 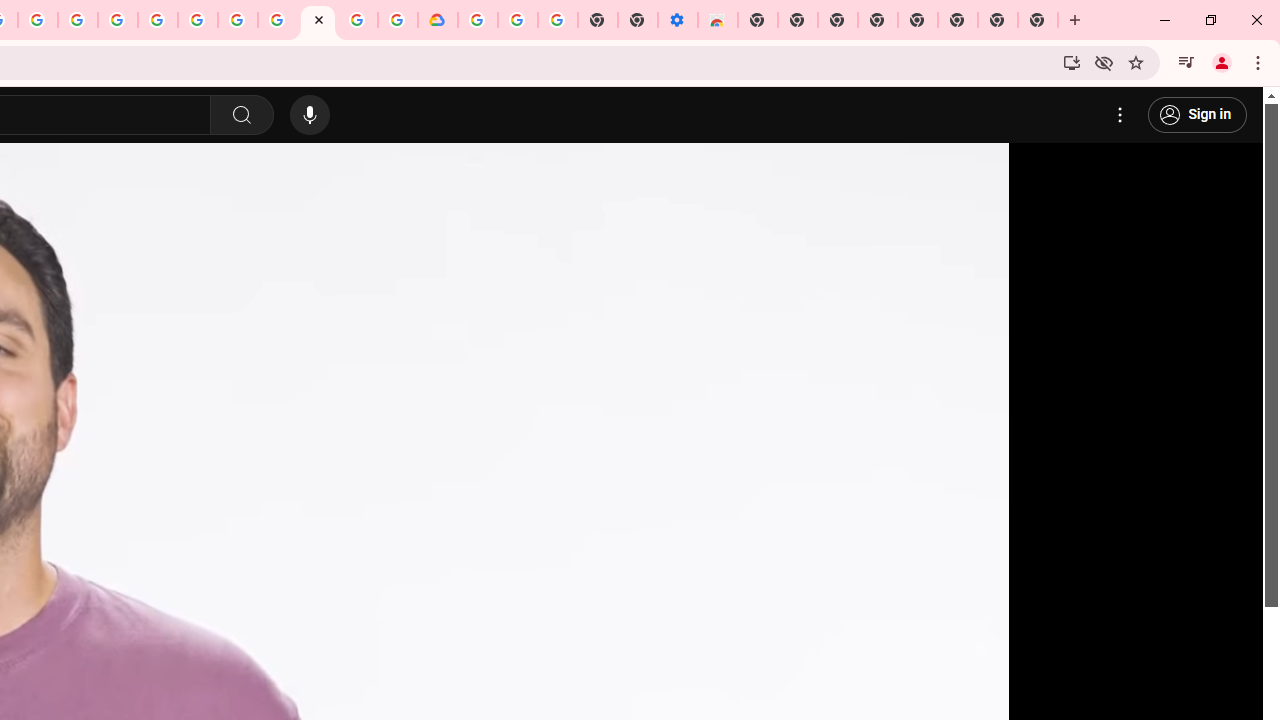 What do you see at coordinates (398, 20) in the screenshot?
I see `Browse the Google Chrome Community - Google Chrome Community` at bounding box center [398, 20].